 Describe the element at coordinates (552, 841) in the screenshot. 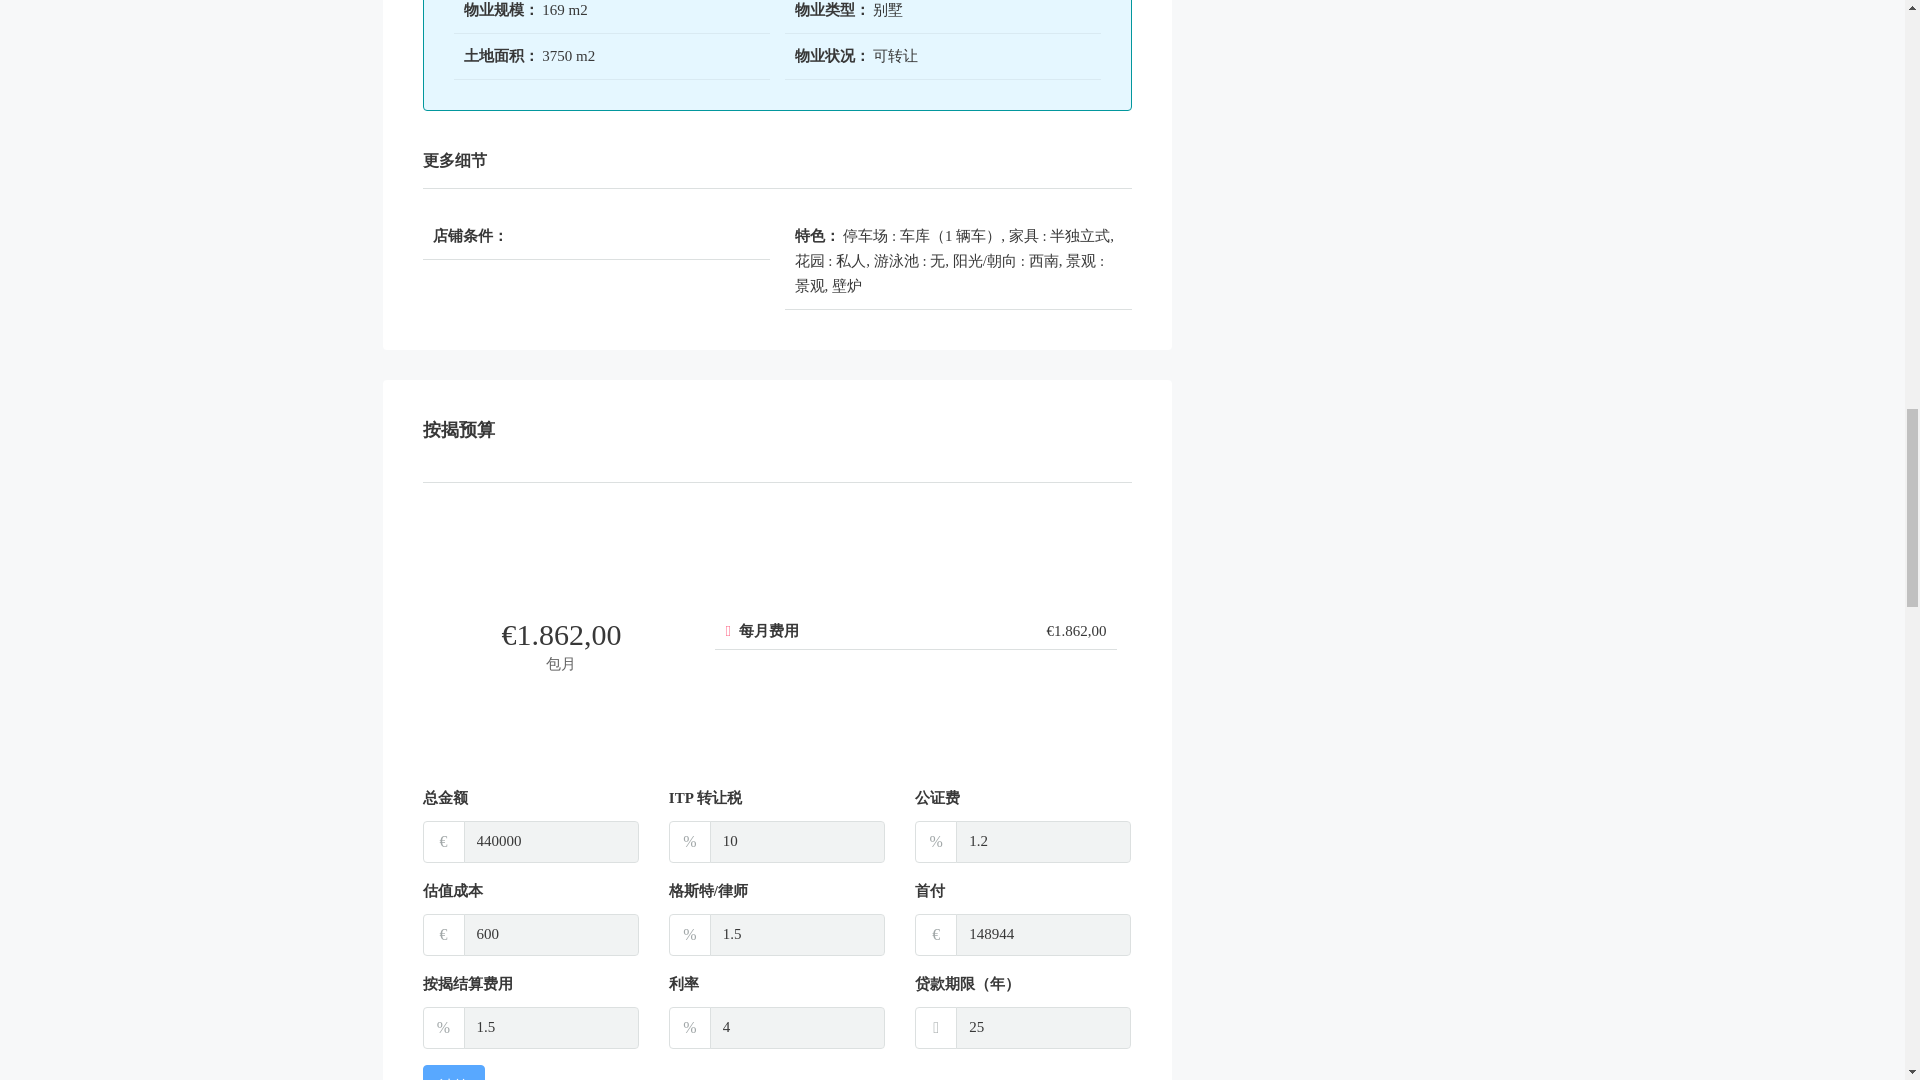

I see `440000` at that location.